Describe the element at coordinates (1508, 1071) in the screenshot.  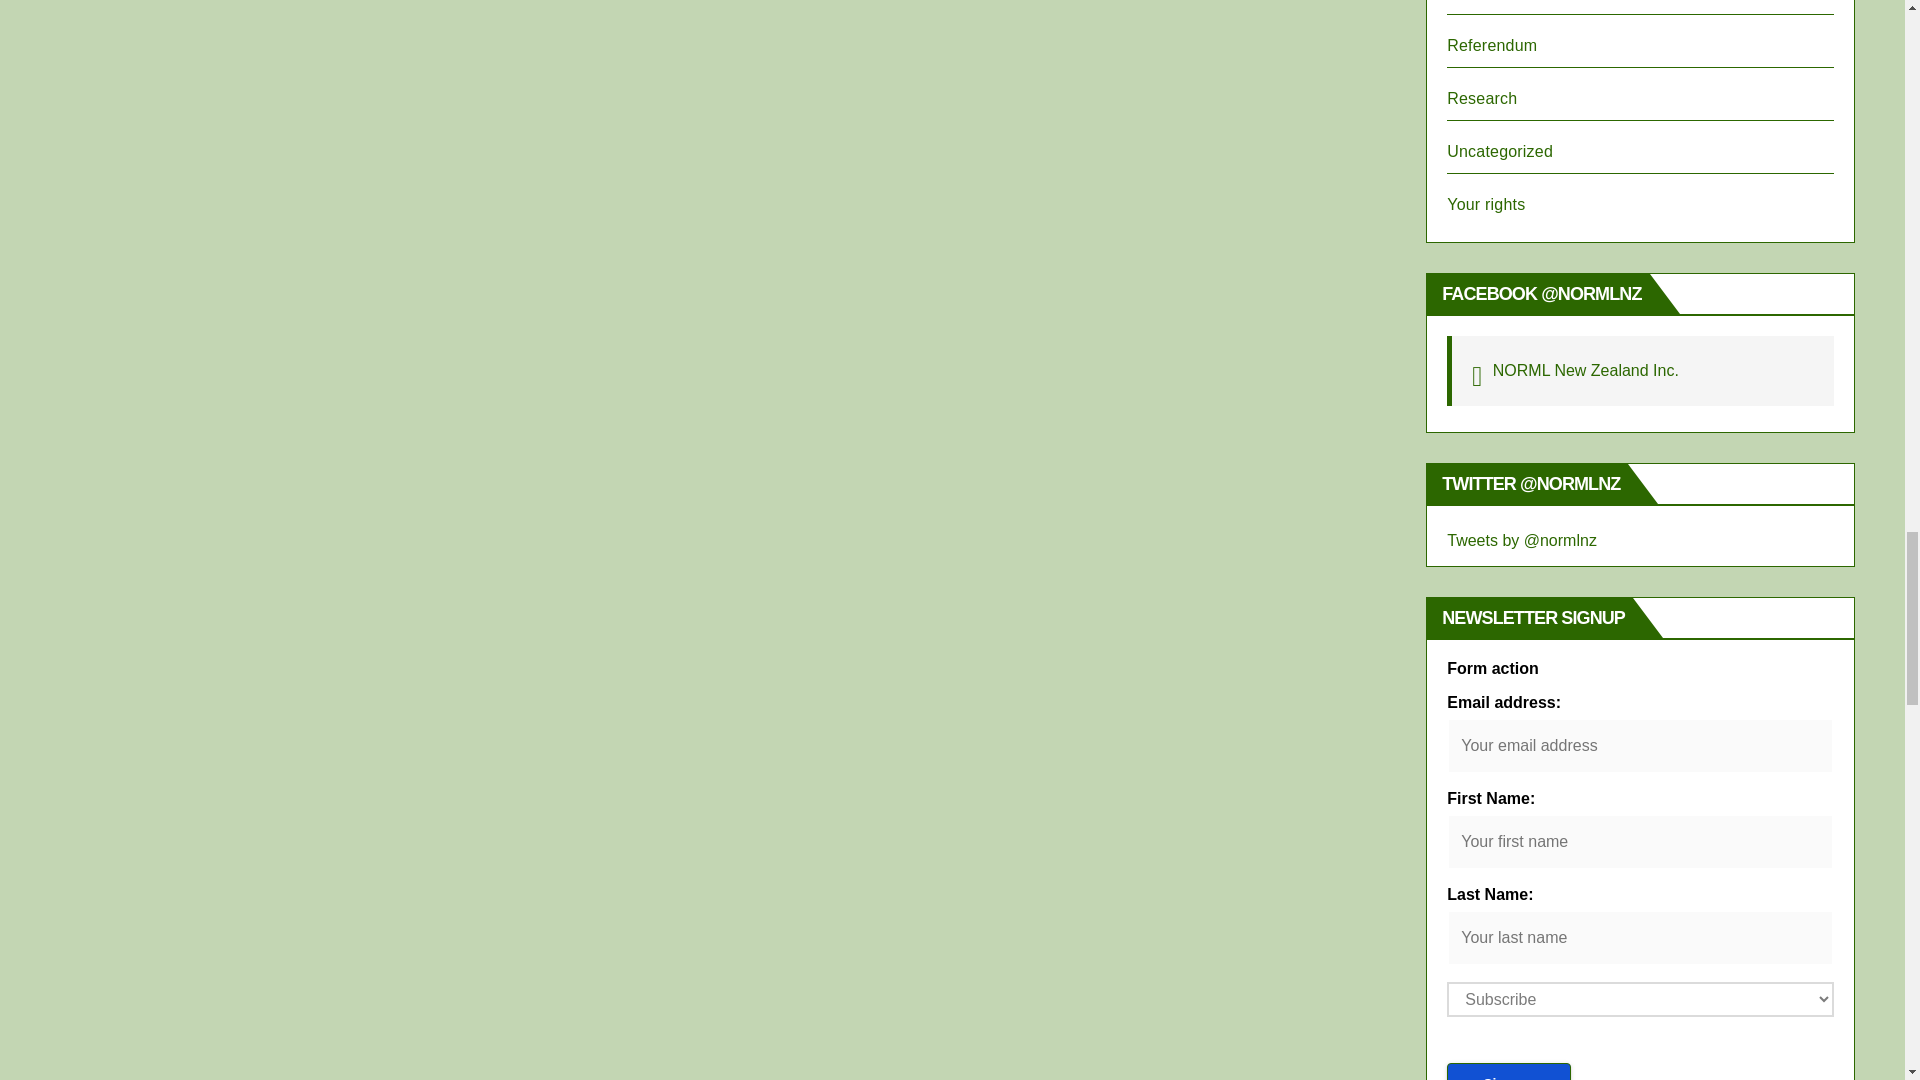
I see `Sign up` at that location.